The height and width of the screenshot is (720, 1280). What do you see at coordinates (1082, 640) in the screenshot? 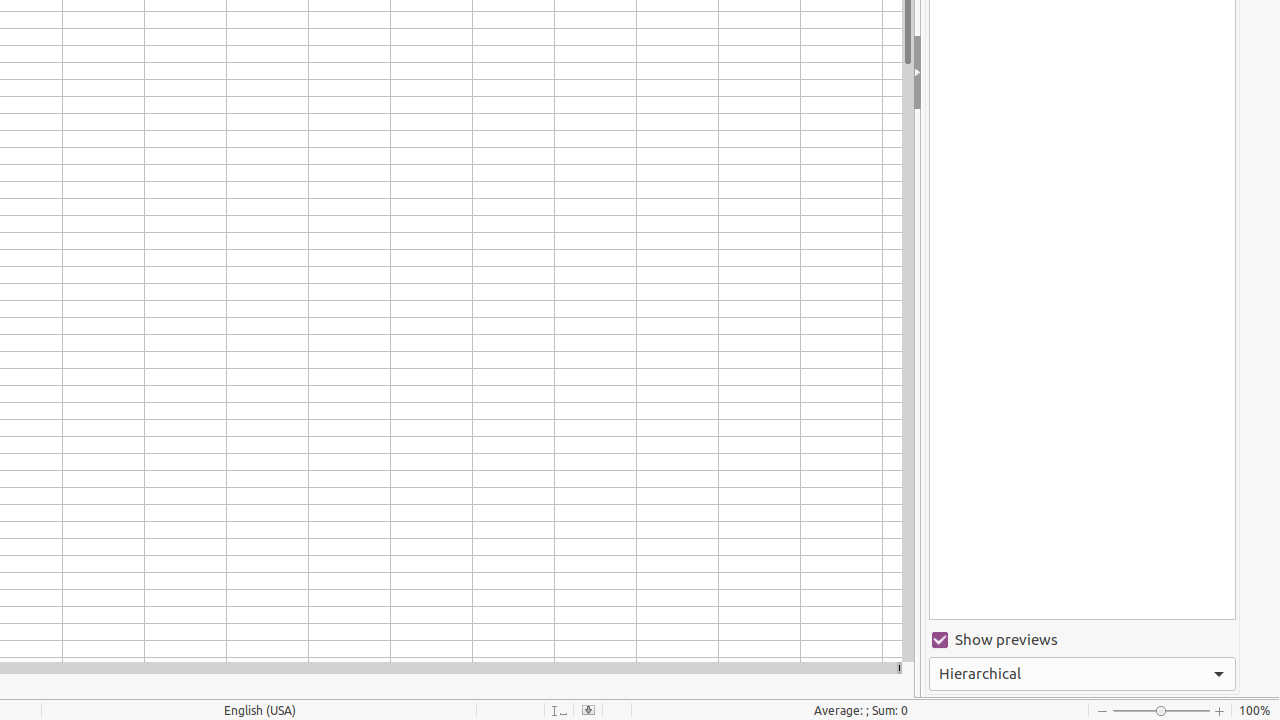
I see `Show previews` at bounding box center [1082, 640].